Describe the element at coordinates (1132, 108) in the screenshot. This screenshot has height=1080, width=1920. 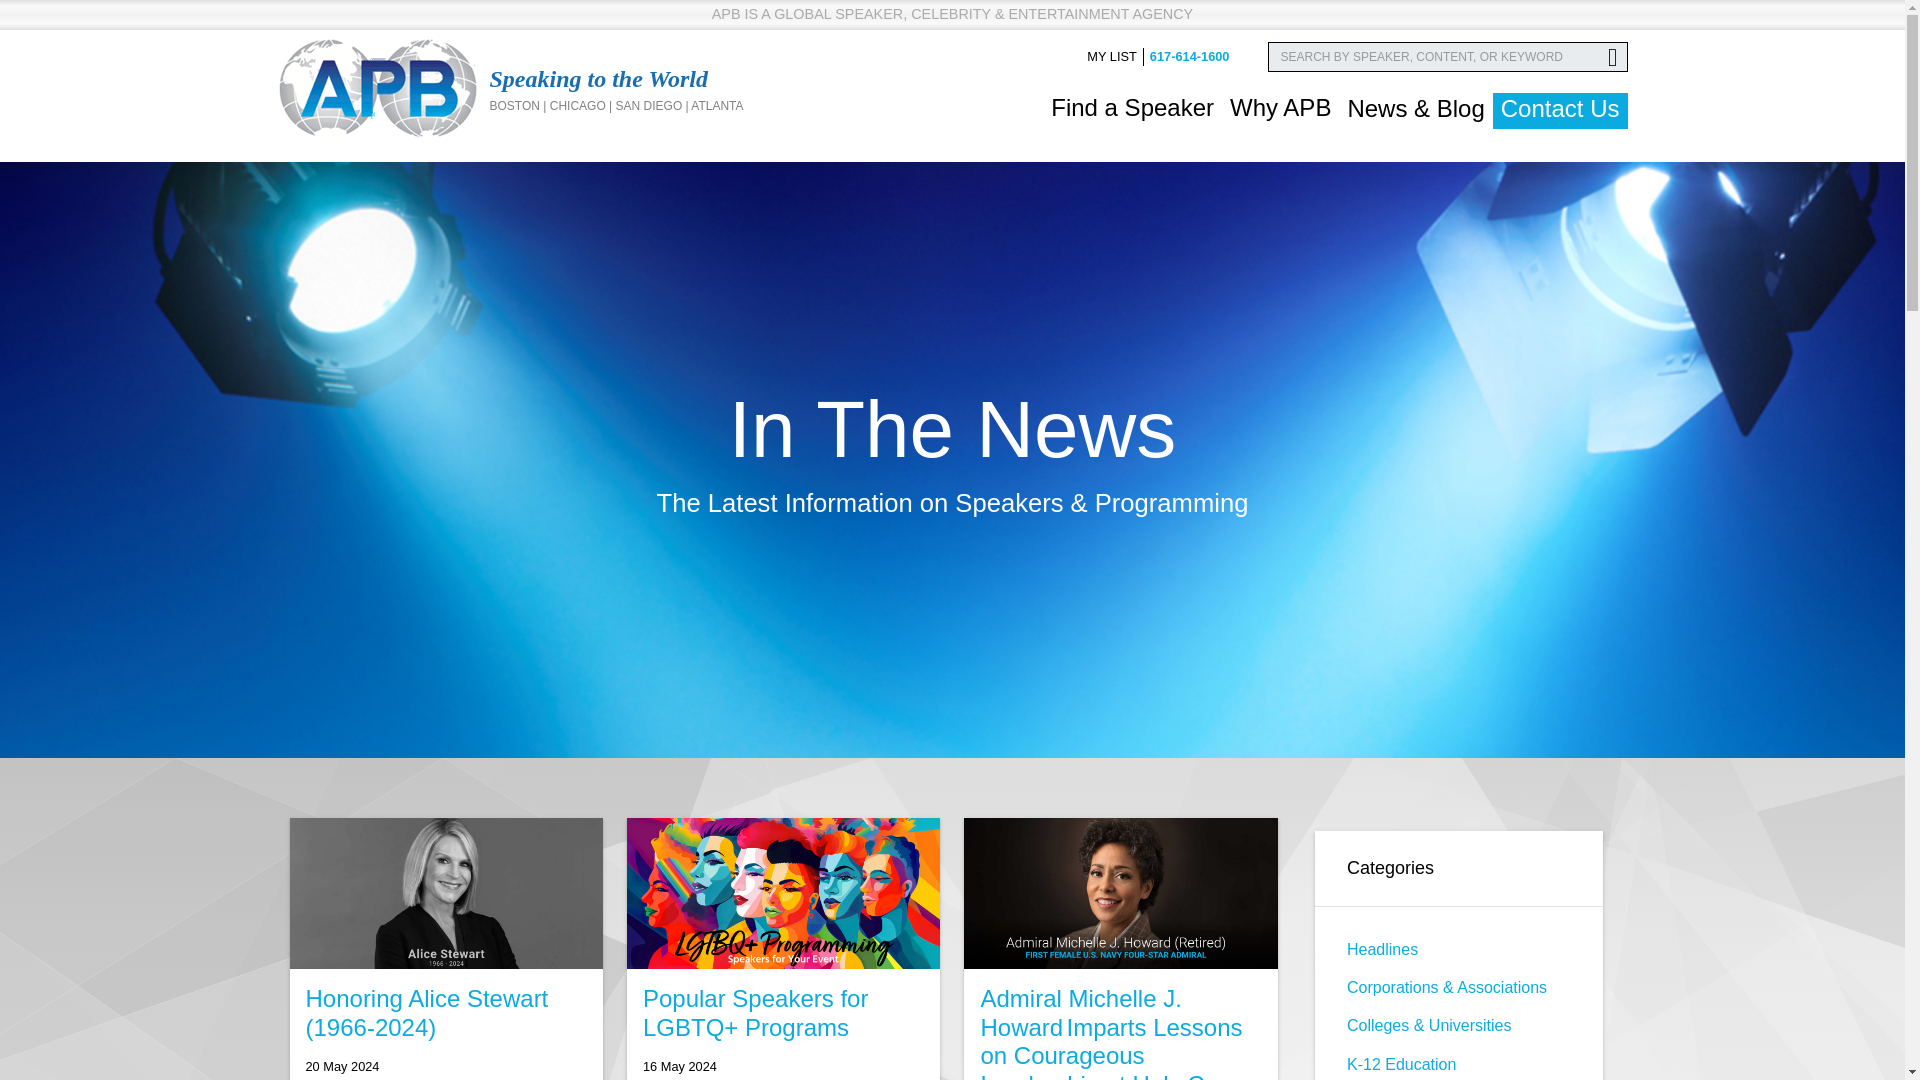
I see `Find a Speaker` at that location.